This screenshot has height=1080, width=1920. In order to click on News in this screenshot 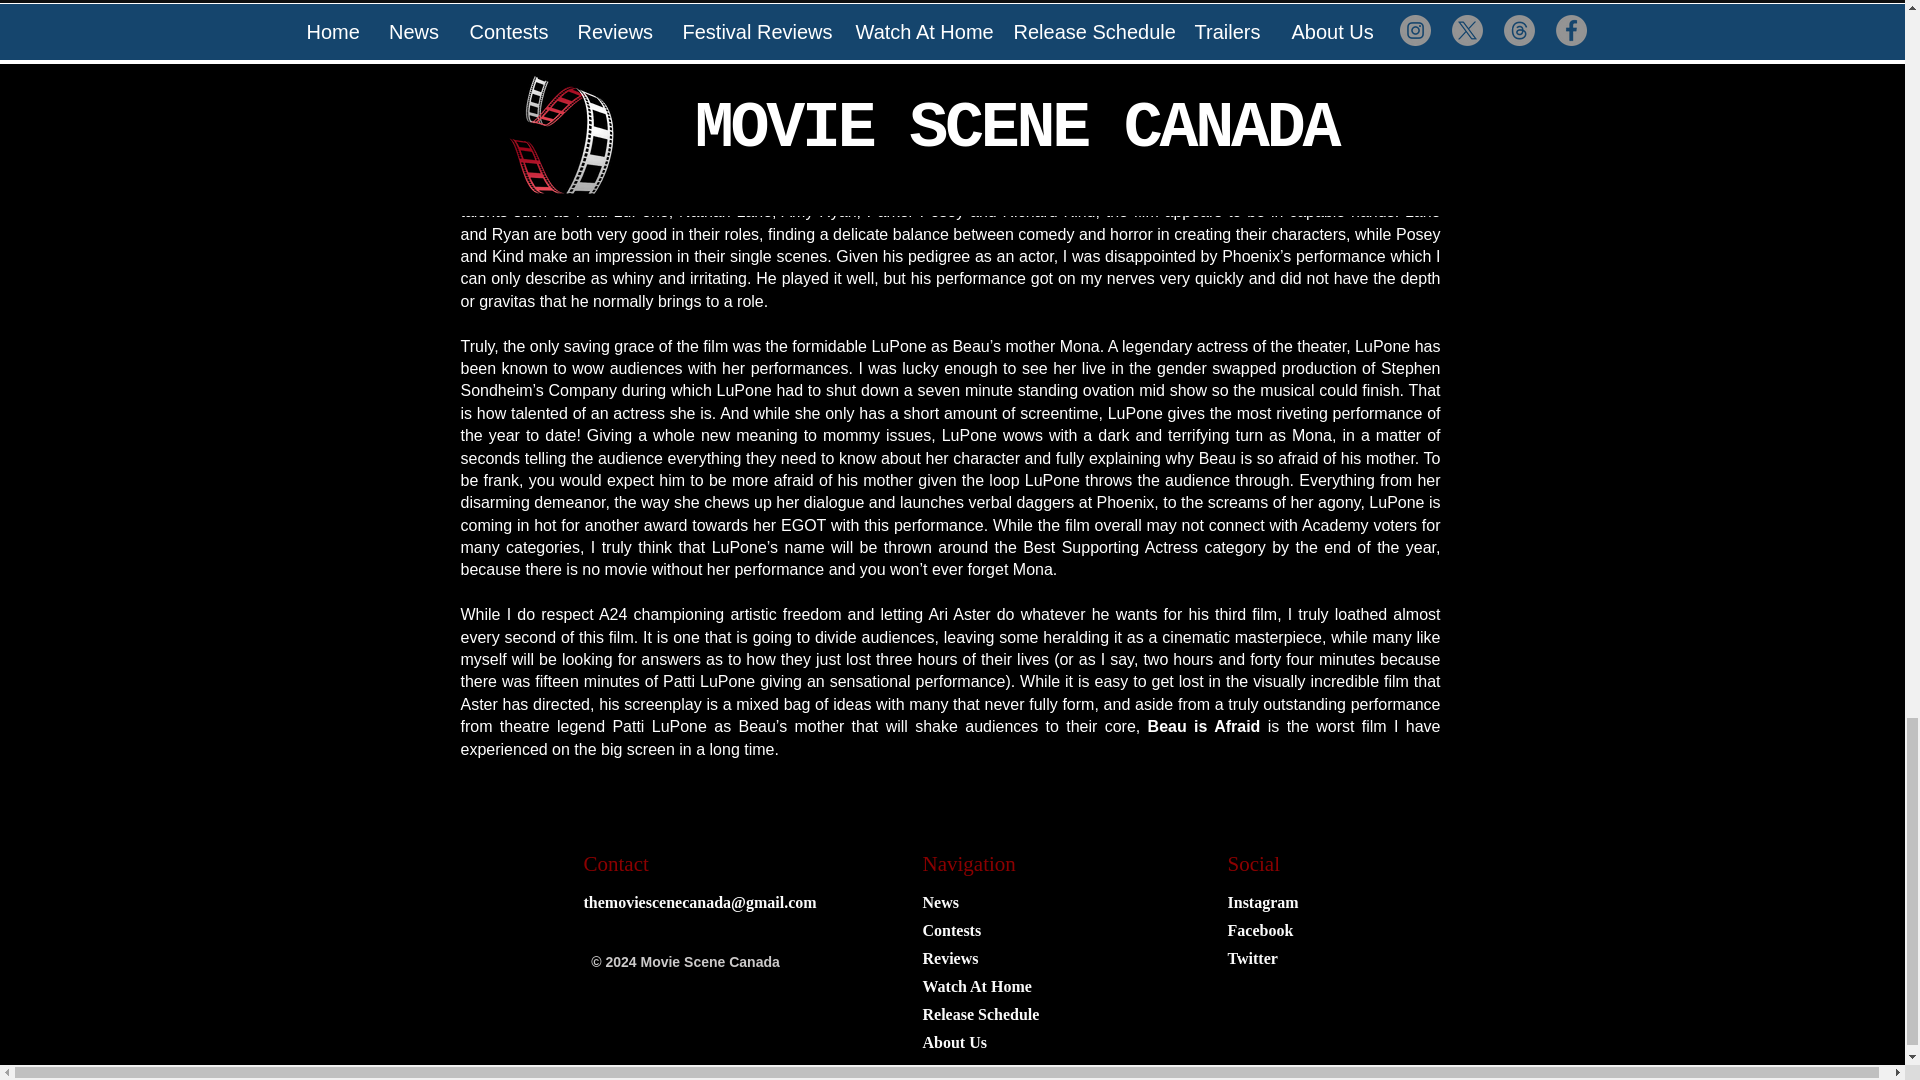, I will do `click(940, 903)`.